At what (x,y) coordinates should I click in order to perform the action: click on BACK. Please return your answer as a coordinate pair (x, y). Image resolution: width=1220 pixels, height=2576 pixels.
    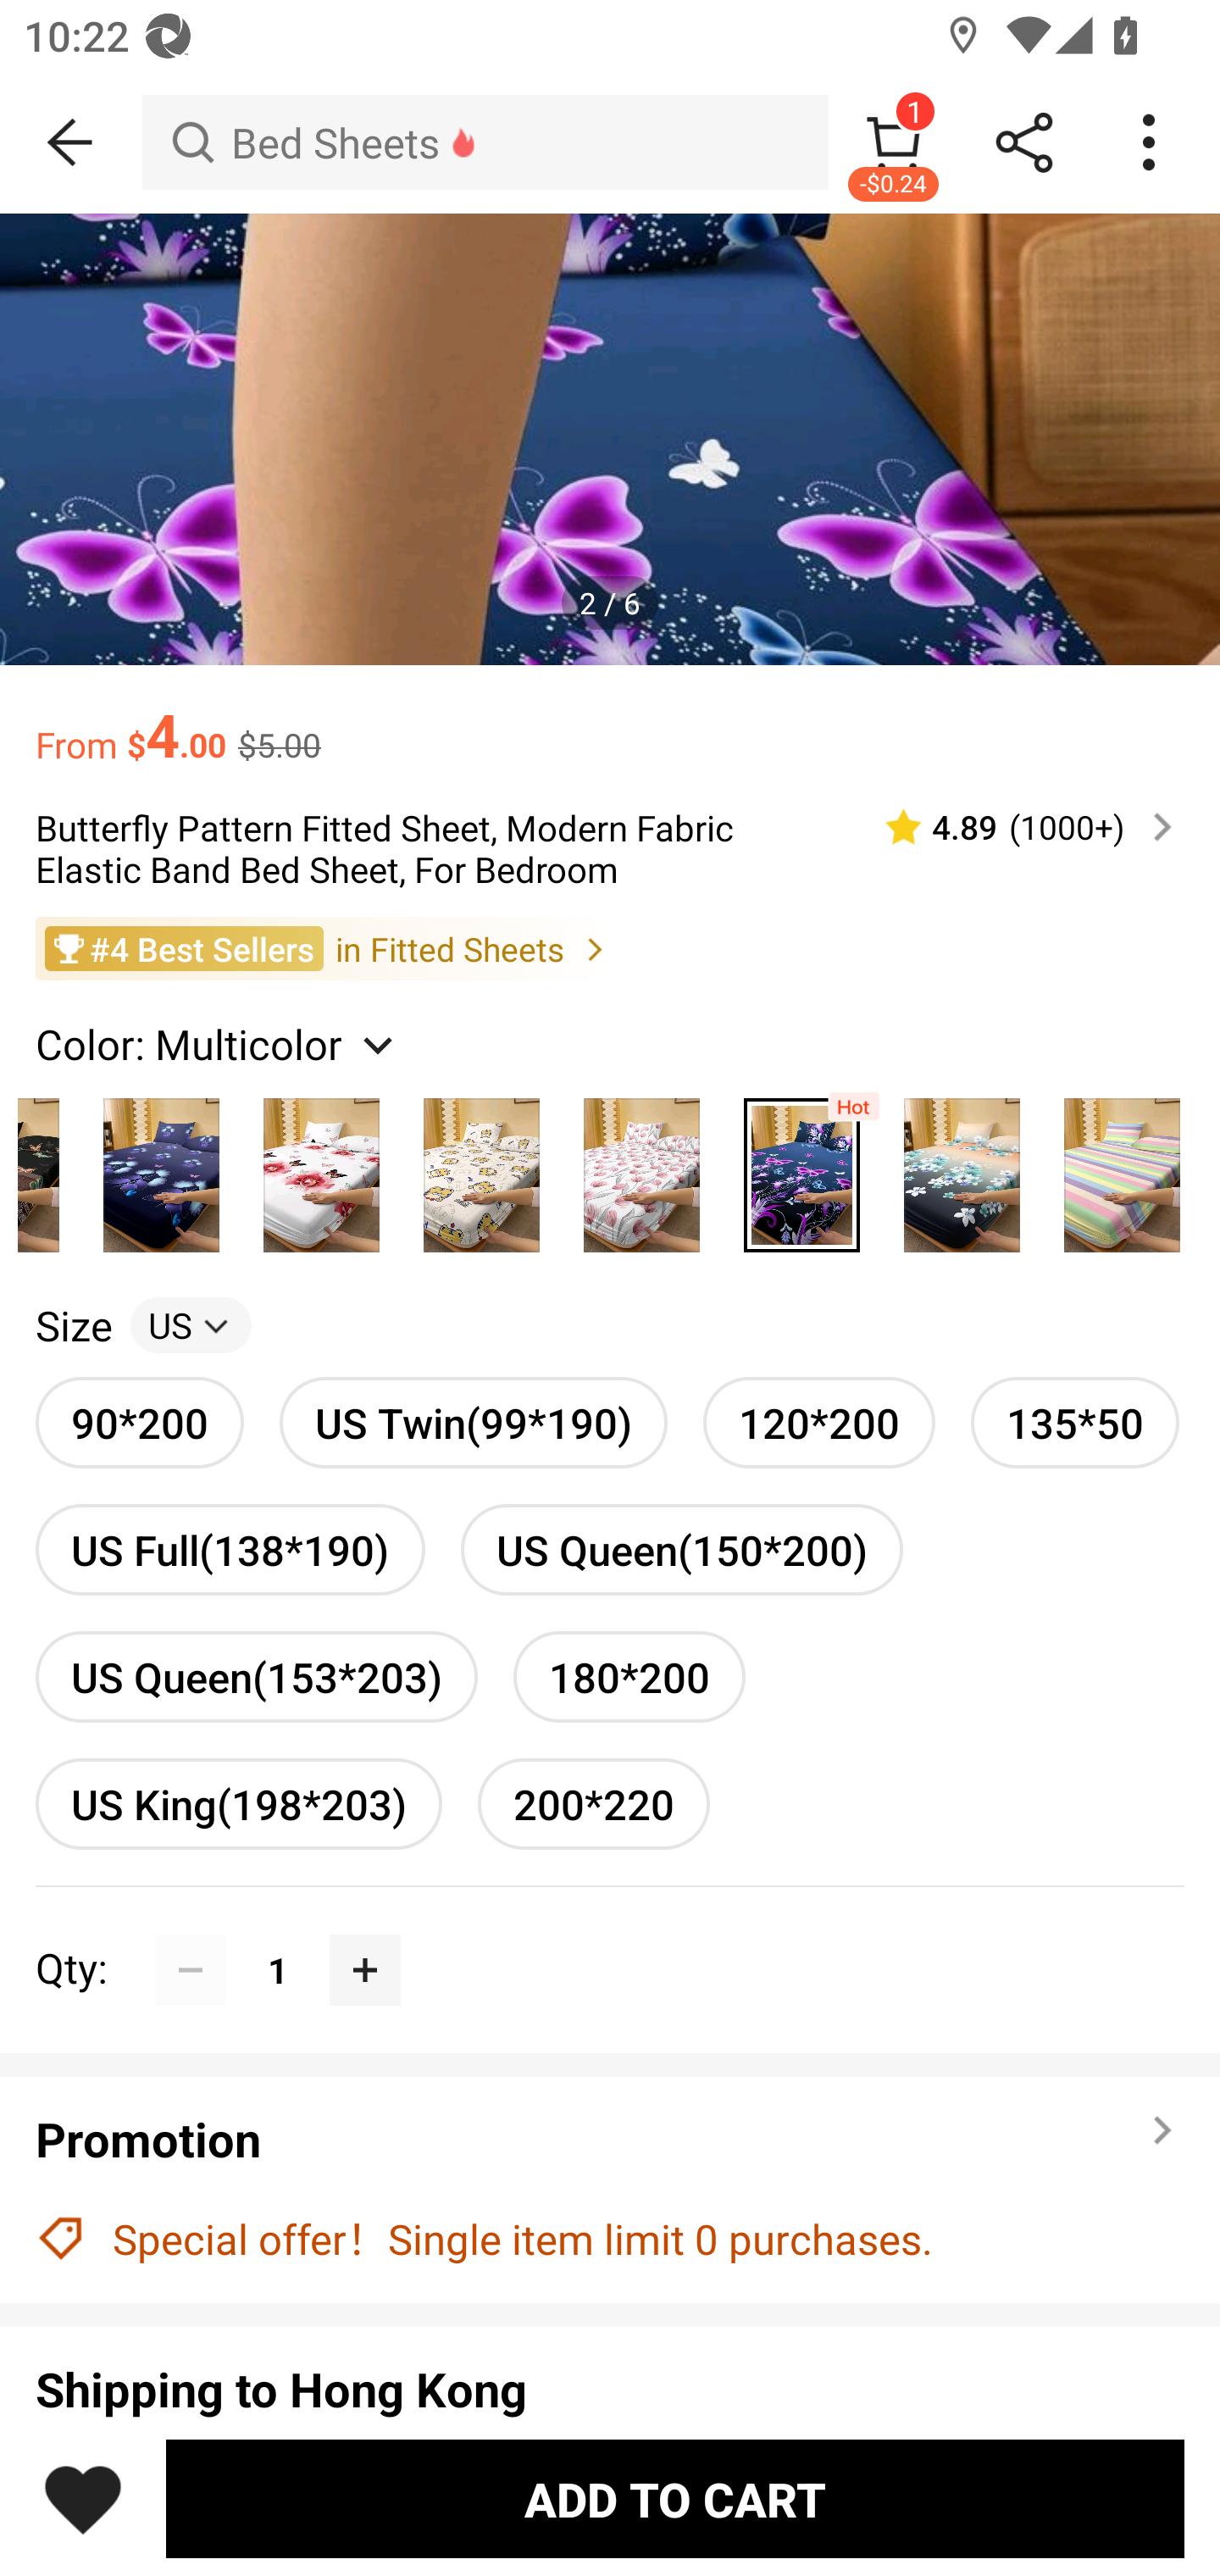
    Looking at the image, I should click on (71, 142).